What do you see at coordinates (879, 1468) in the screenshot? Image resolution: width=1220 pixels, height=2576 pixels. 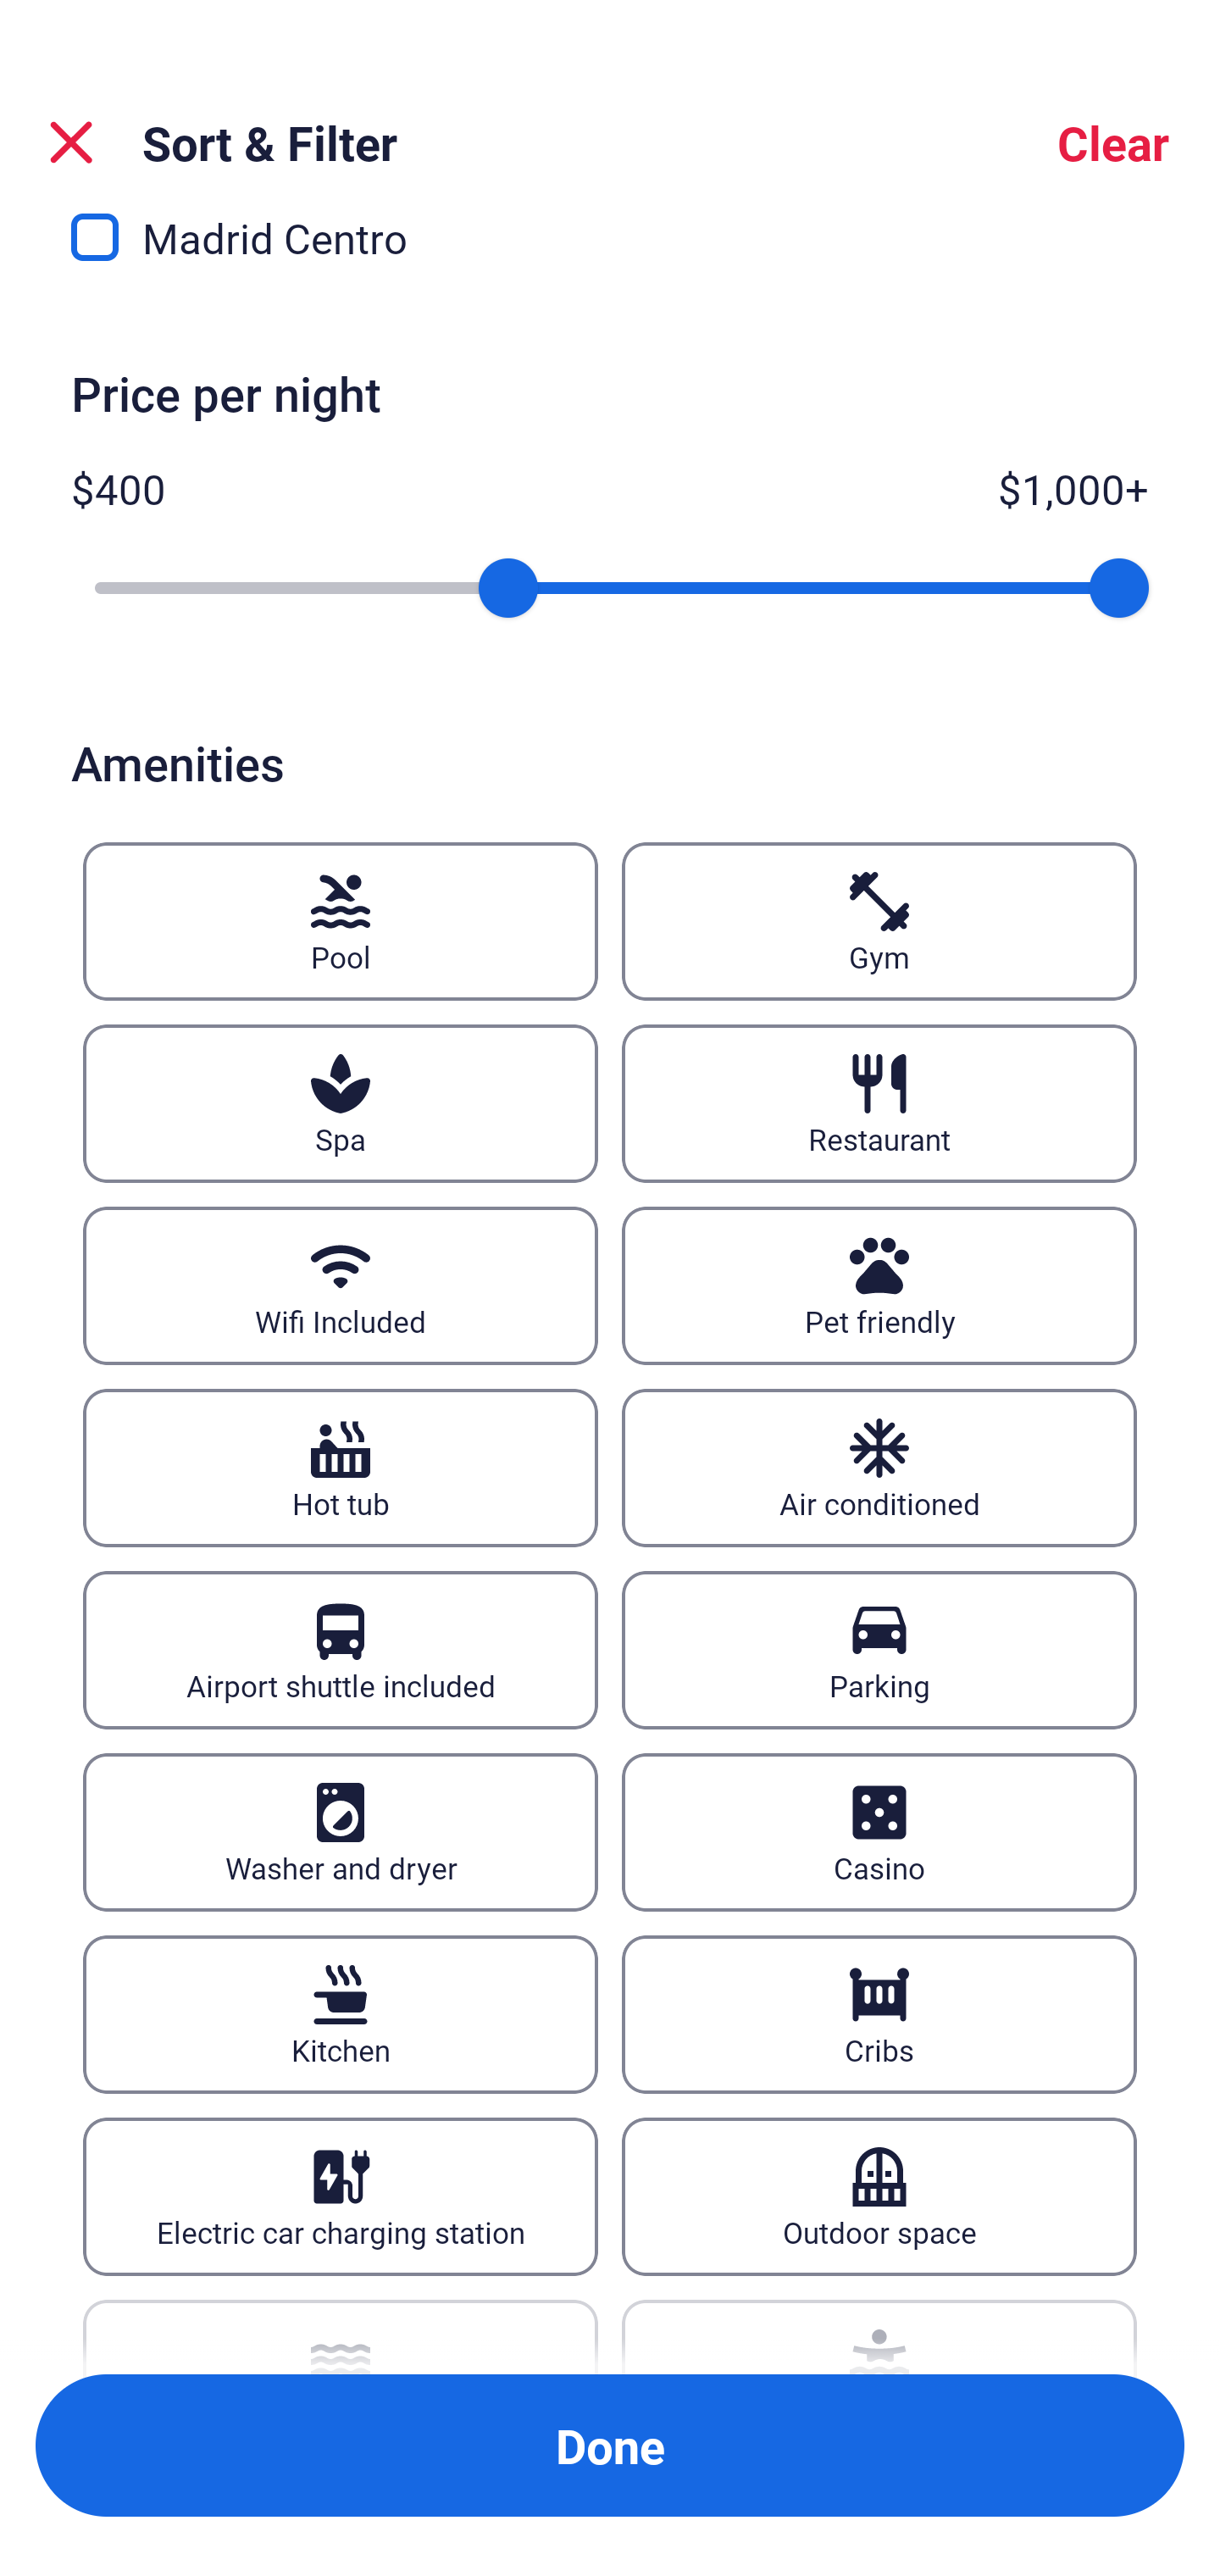 I see `Air conditioned` at bounding box center [879, 1468].